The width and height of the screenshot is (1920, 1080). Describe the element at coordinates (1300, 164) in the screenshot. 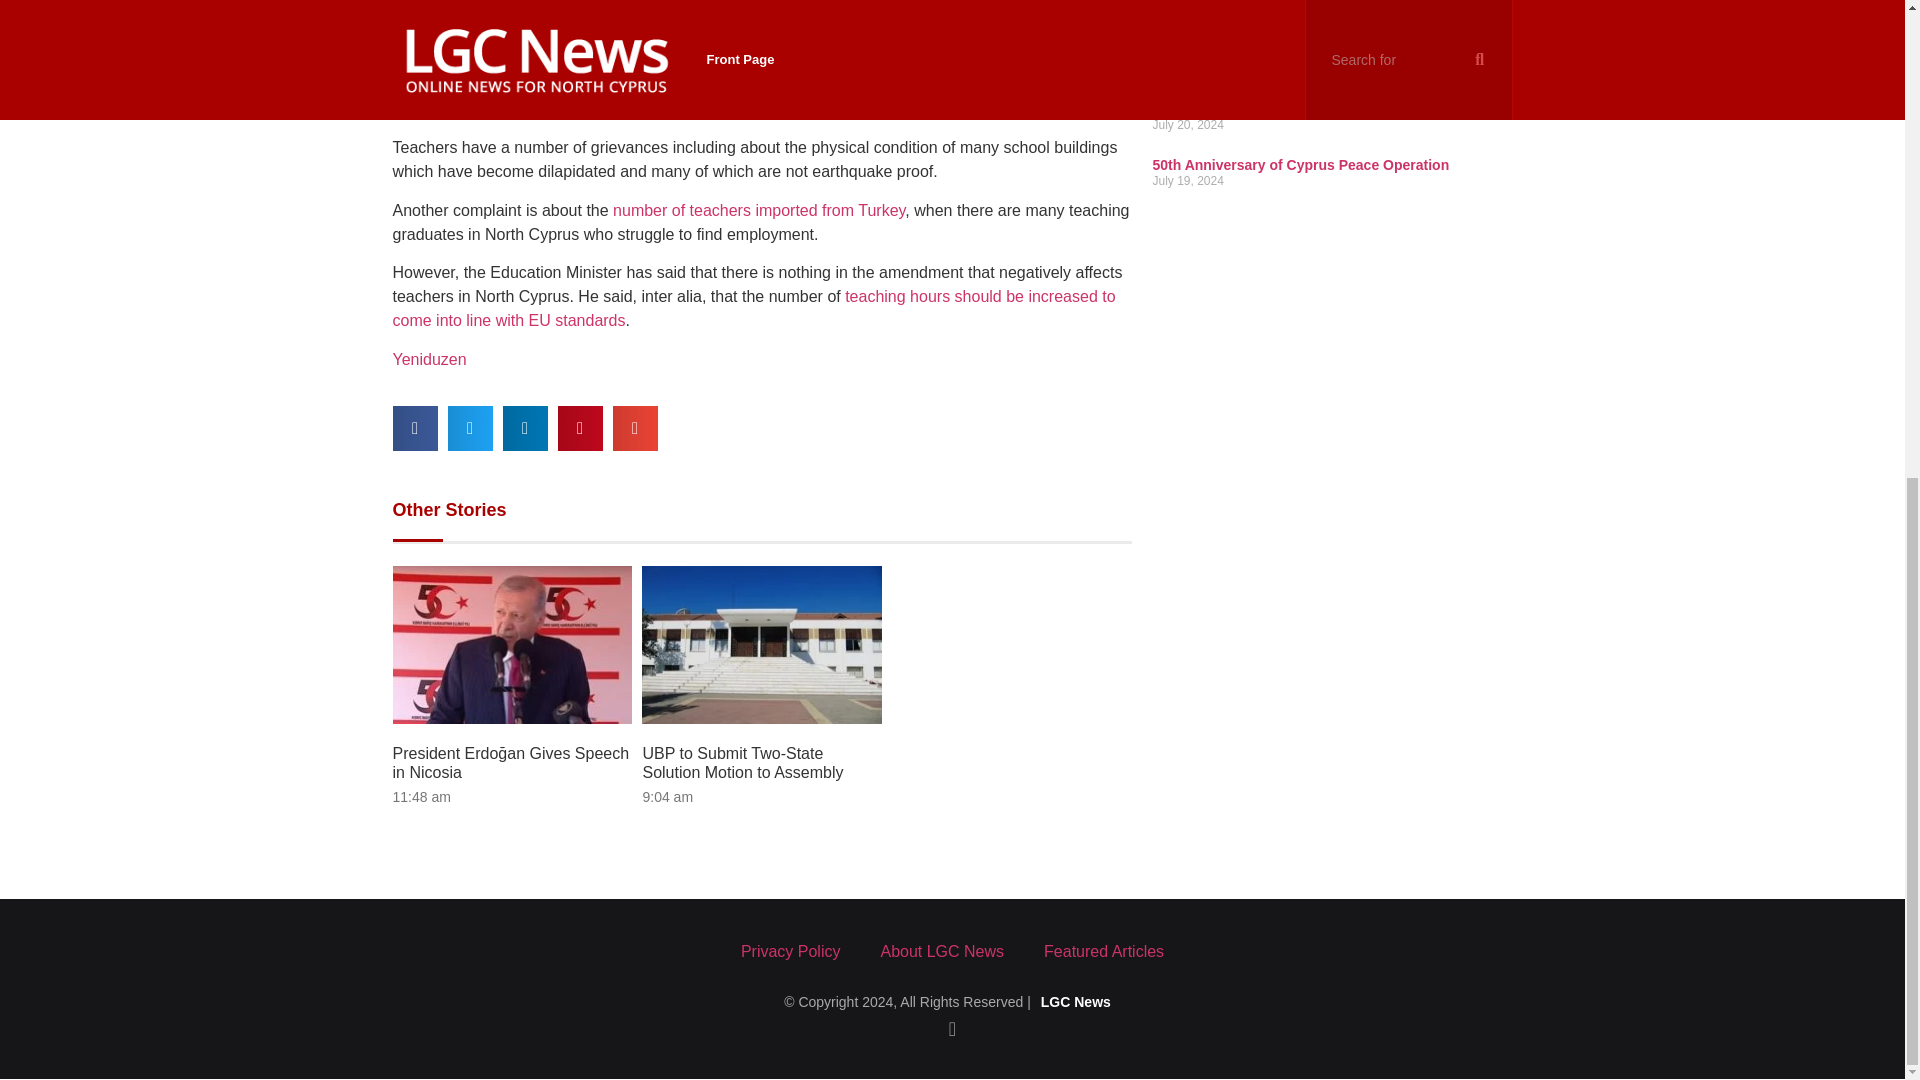

I see `50th Anniversary of Cyprus Peace Operation` at that location.